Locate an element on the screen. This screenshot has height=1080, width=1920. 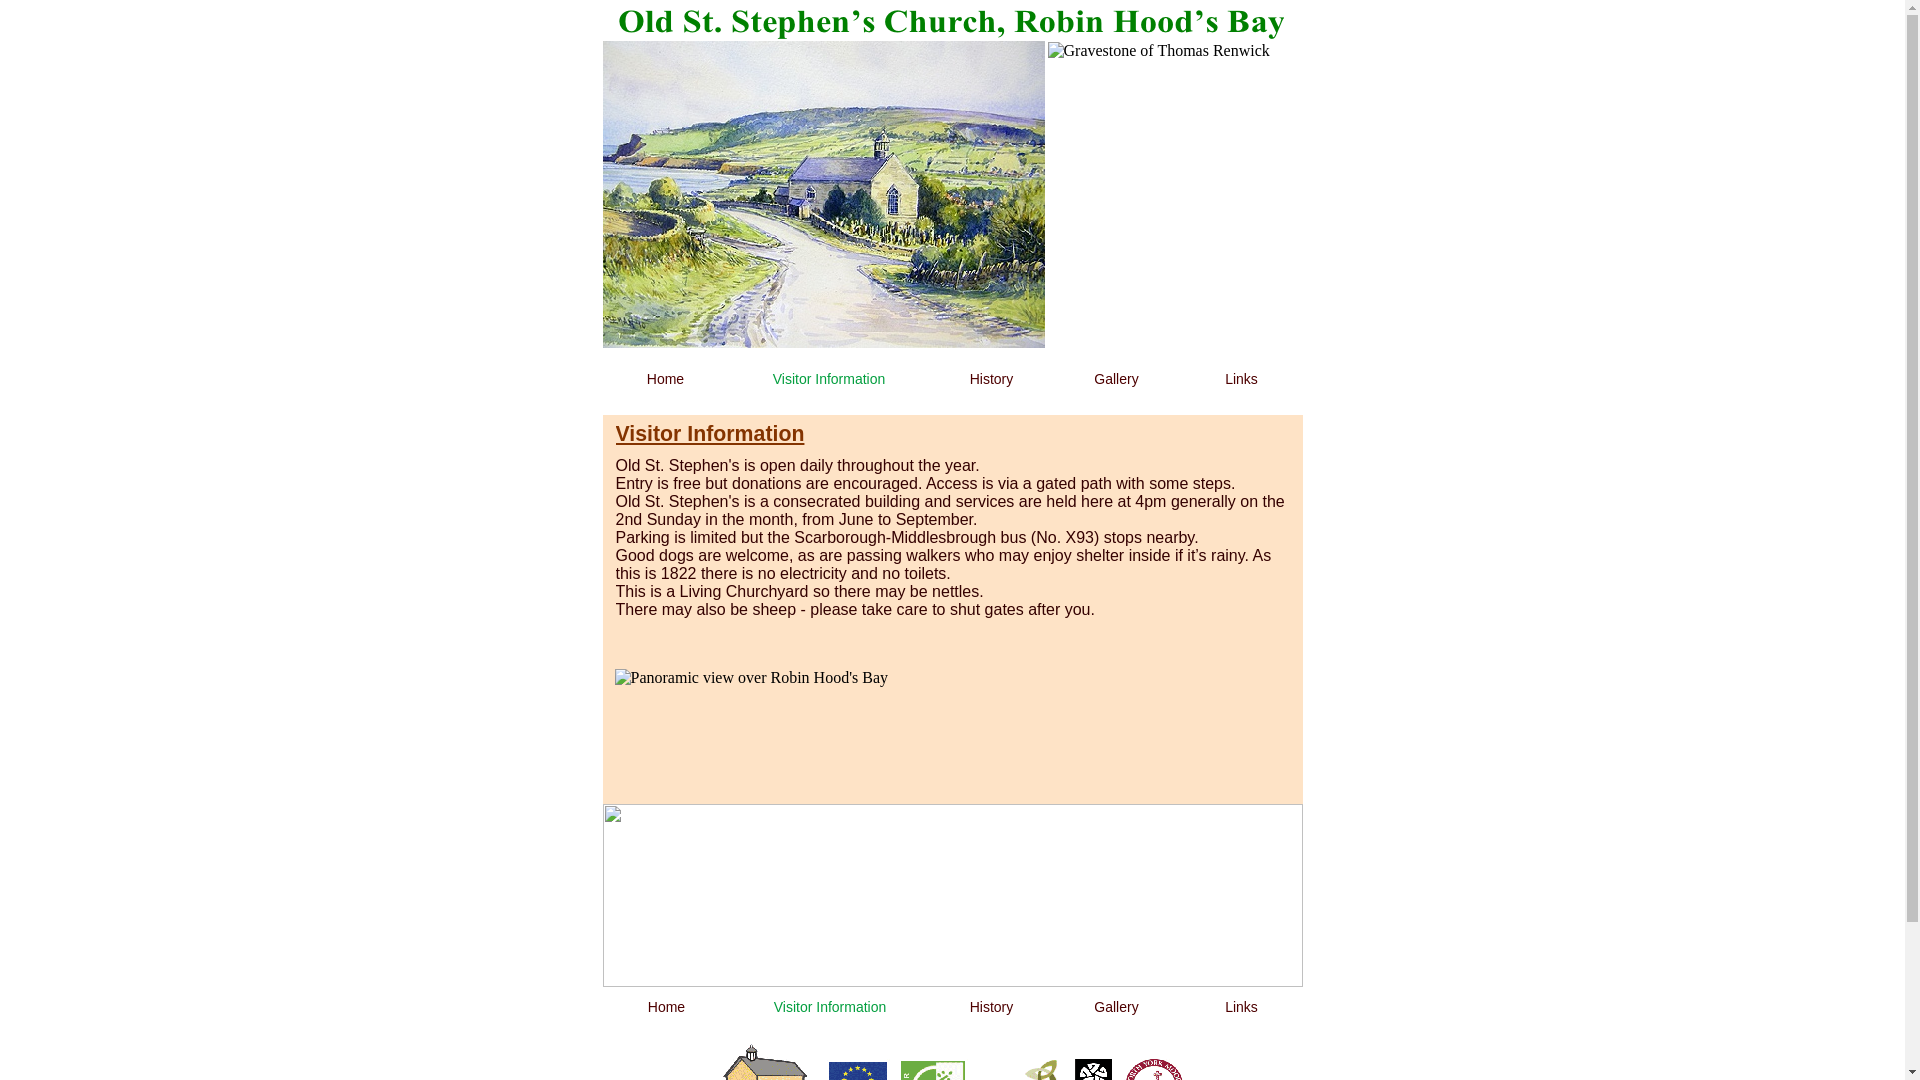
Links is located at coordinates (1240, 379).